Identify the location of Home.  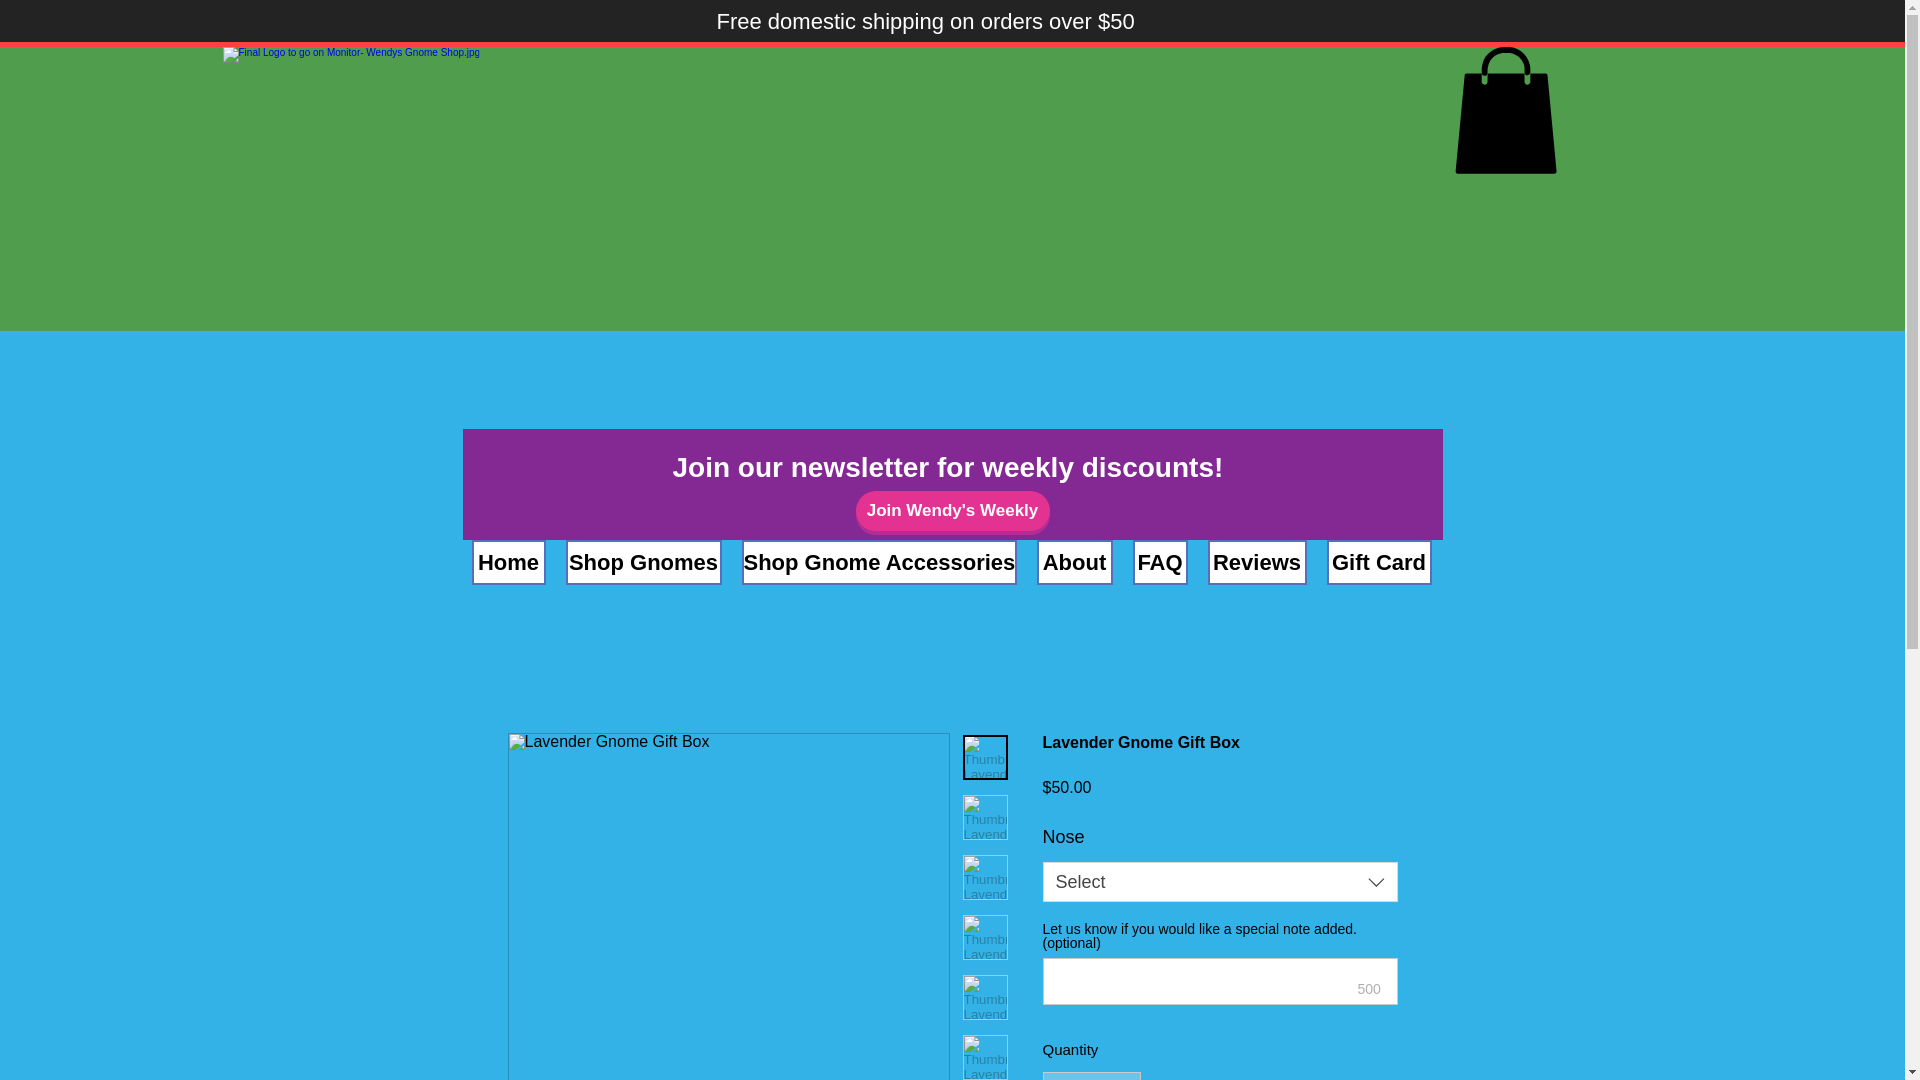
(508, 562).